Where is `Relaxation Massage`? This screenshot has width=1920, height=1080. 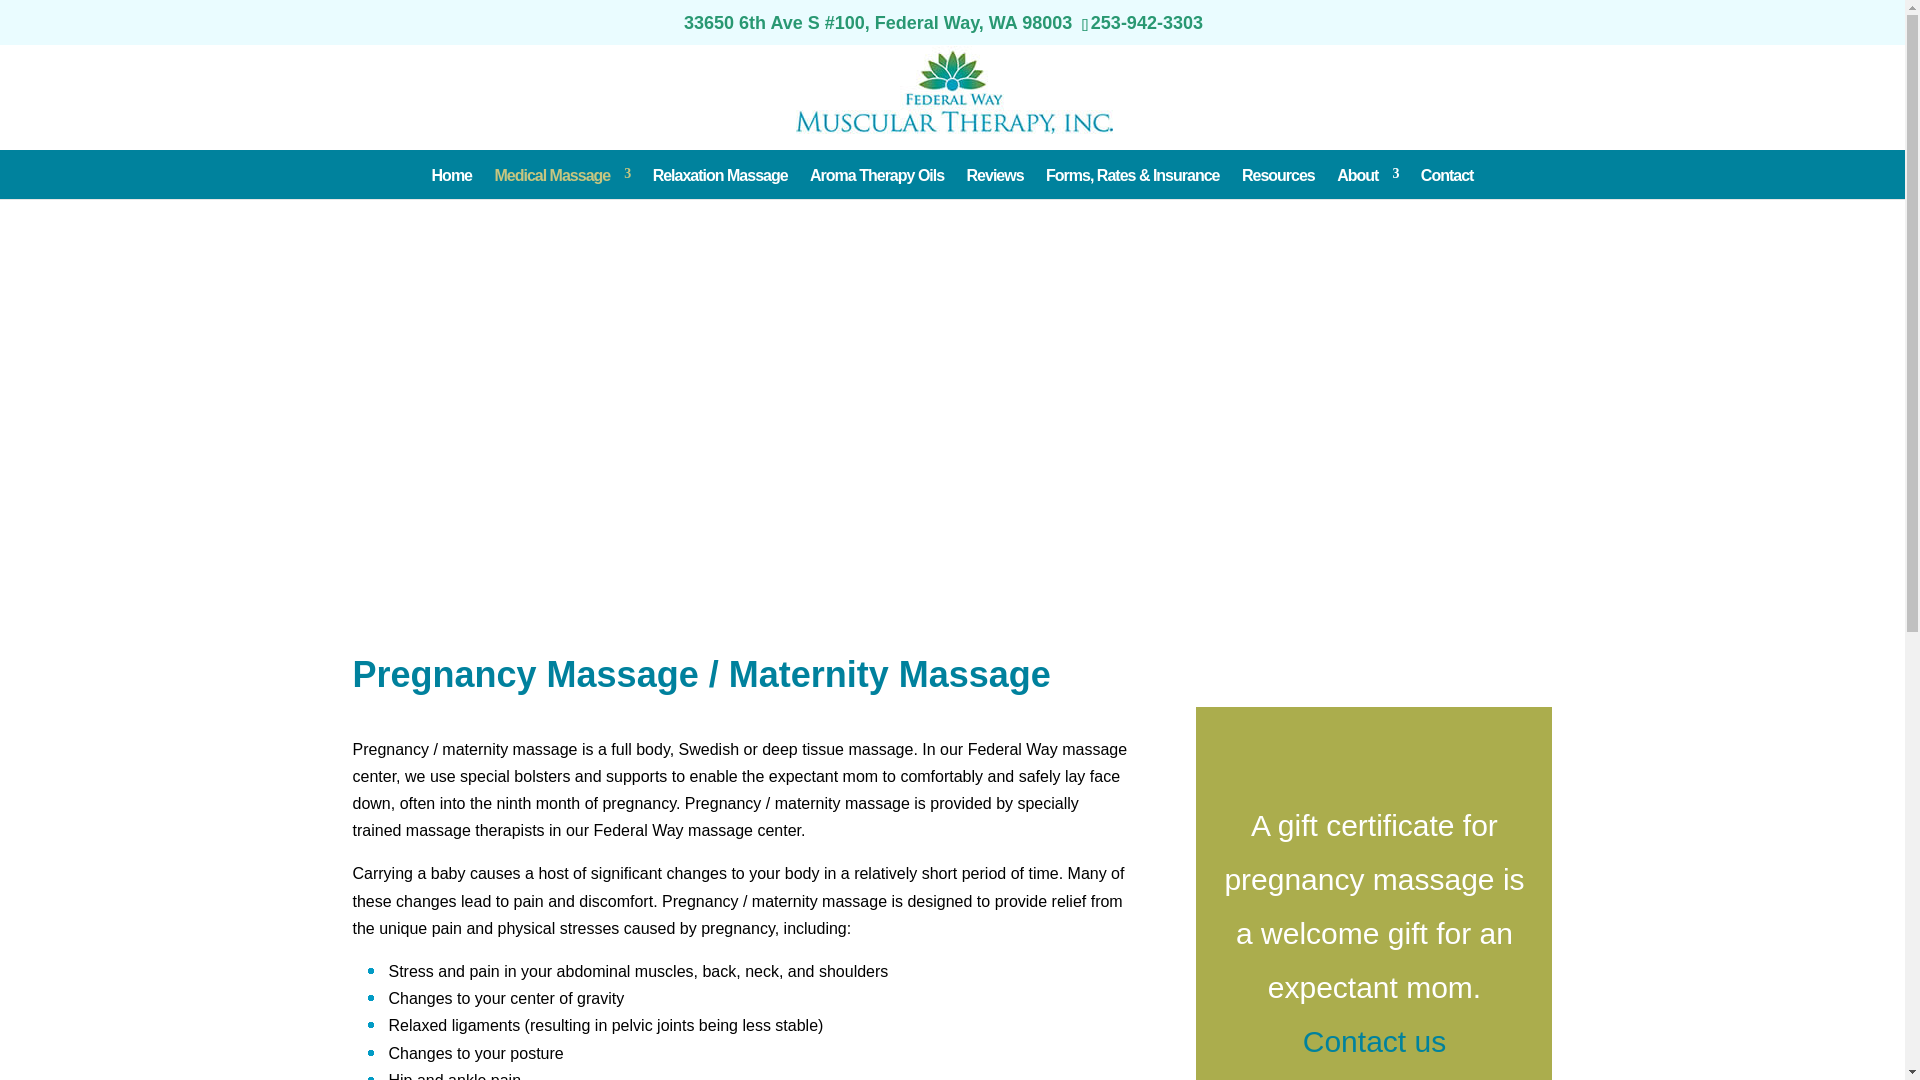
Relaxation Massage is located at coordinates (720, 174).